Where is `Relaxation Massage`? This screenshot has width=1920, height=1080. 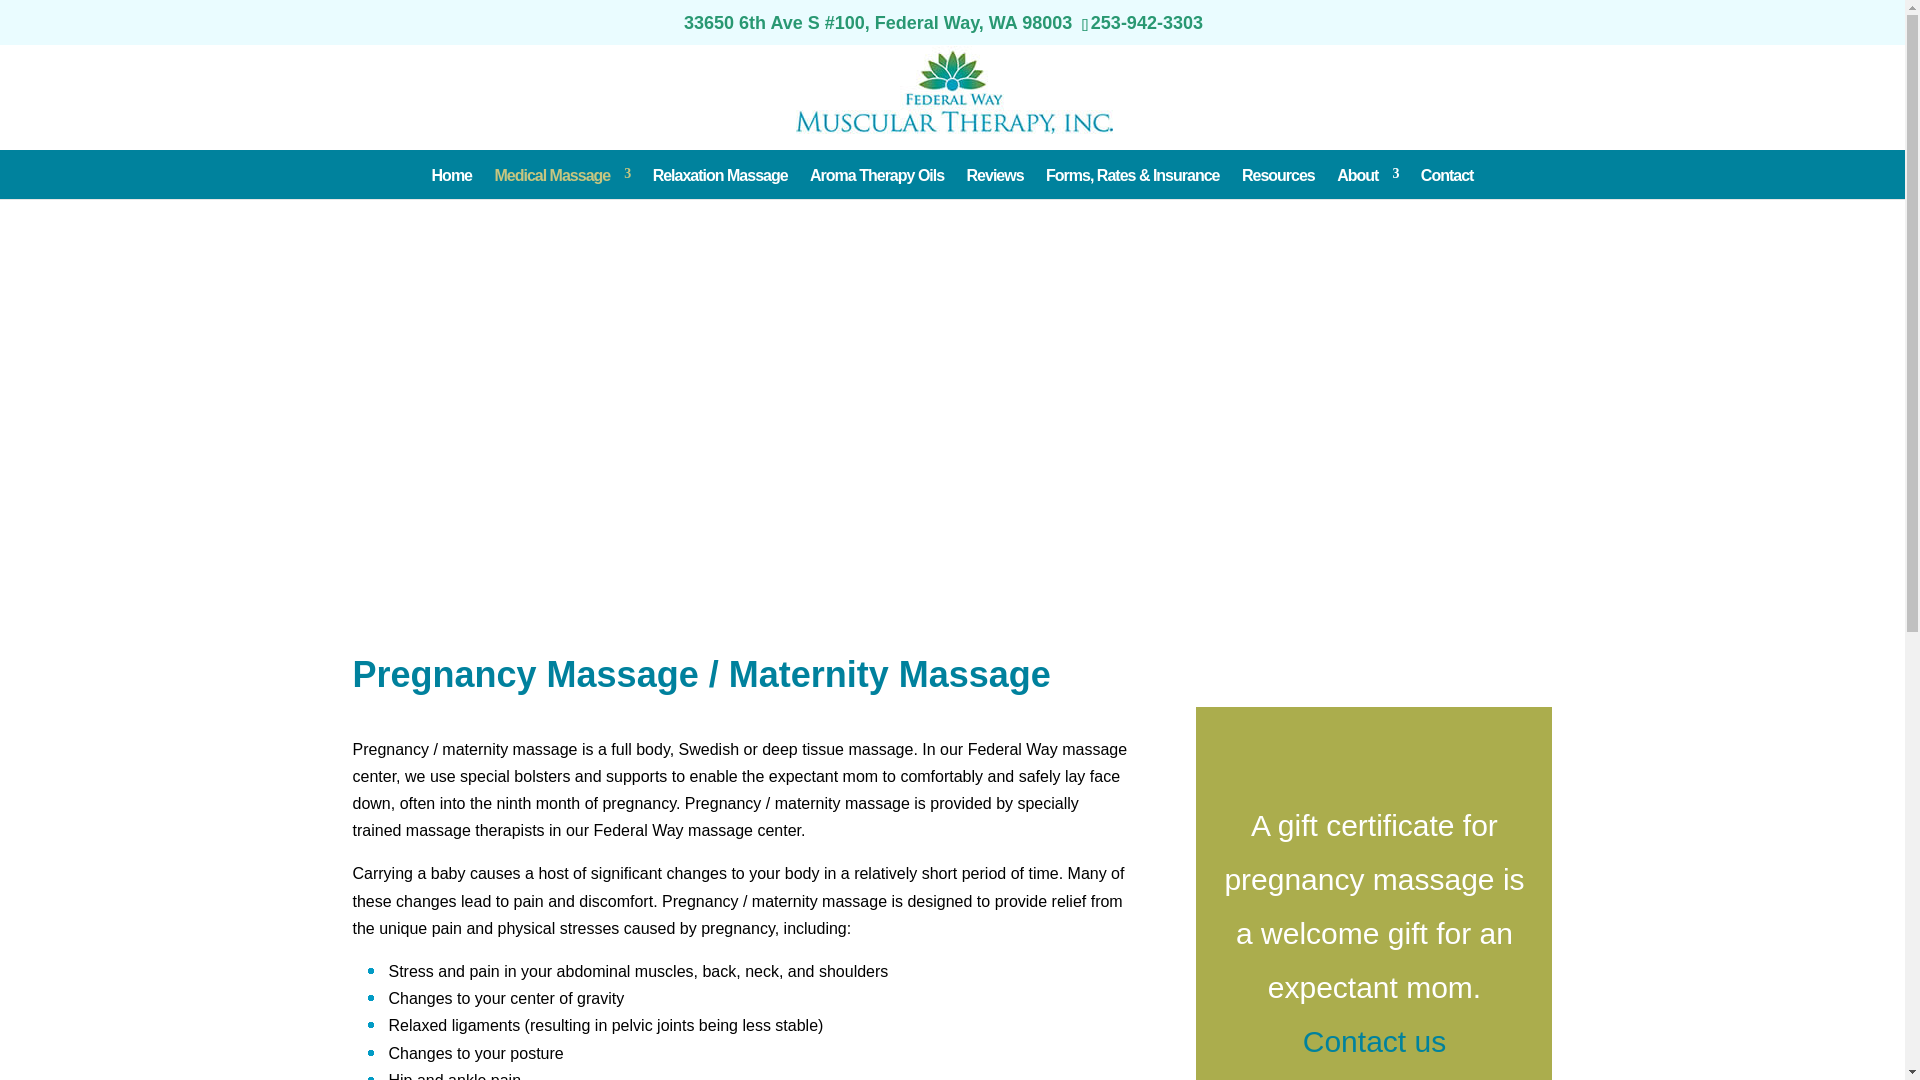
Relaxation Massage is located at coordinates (720, 174).